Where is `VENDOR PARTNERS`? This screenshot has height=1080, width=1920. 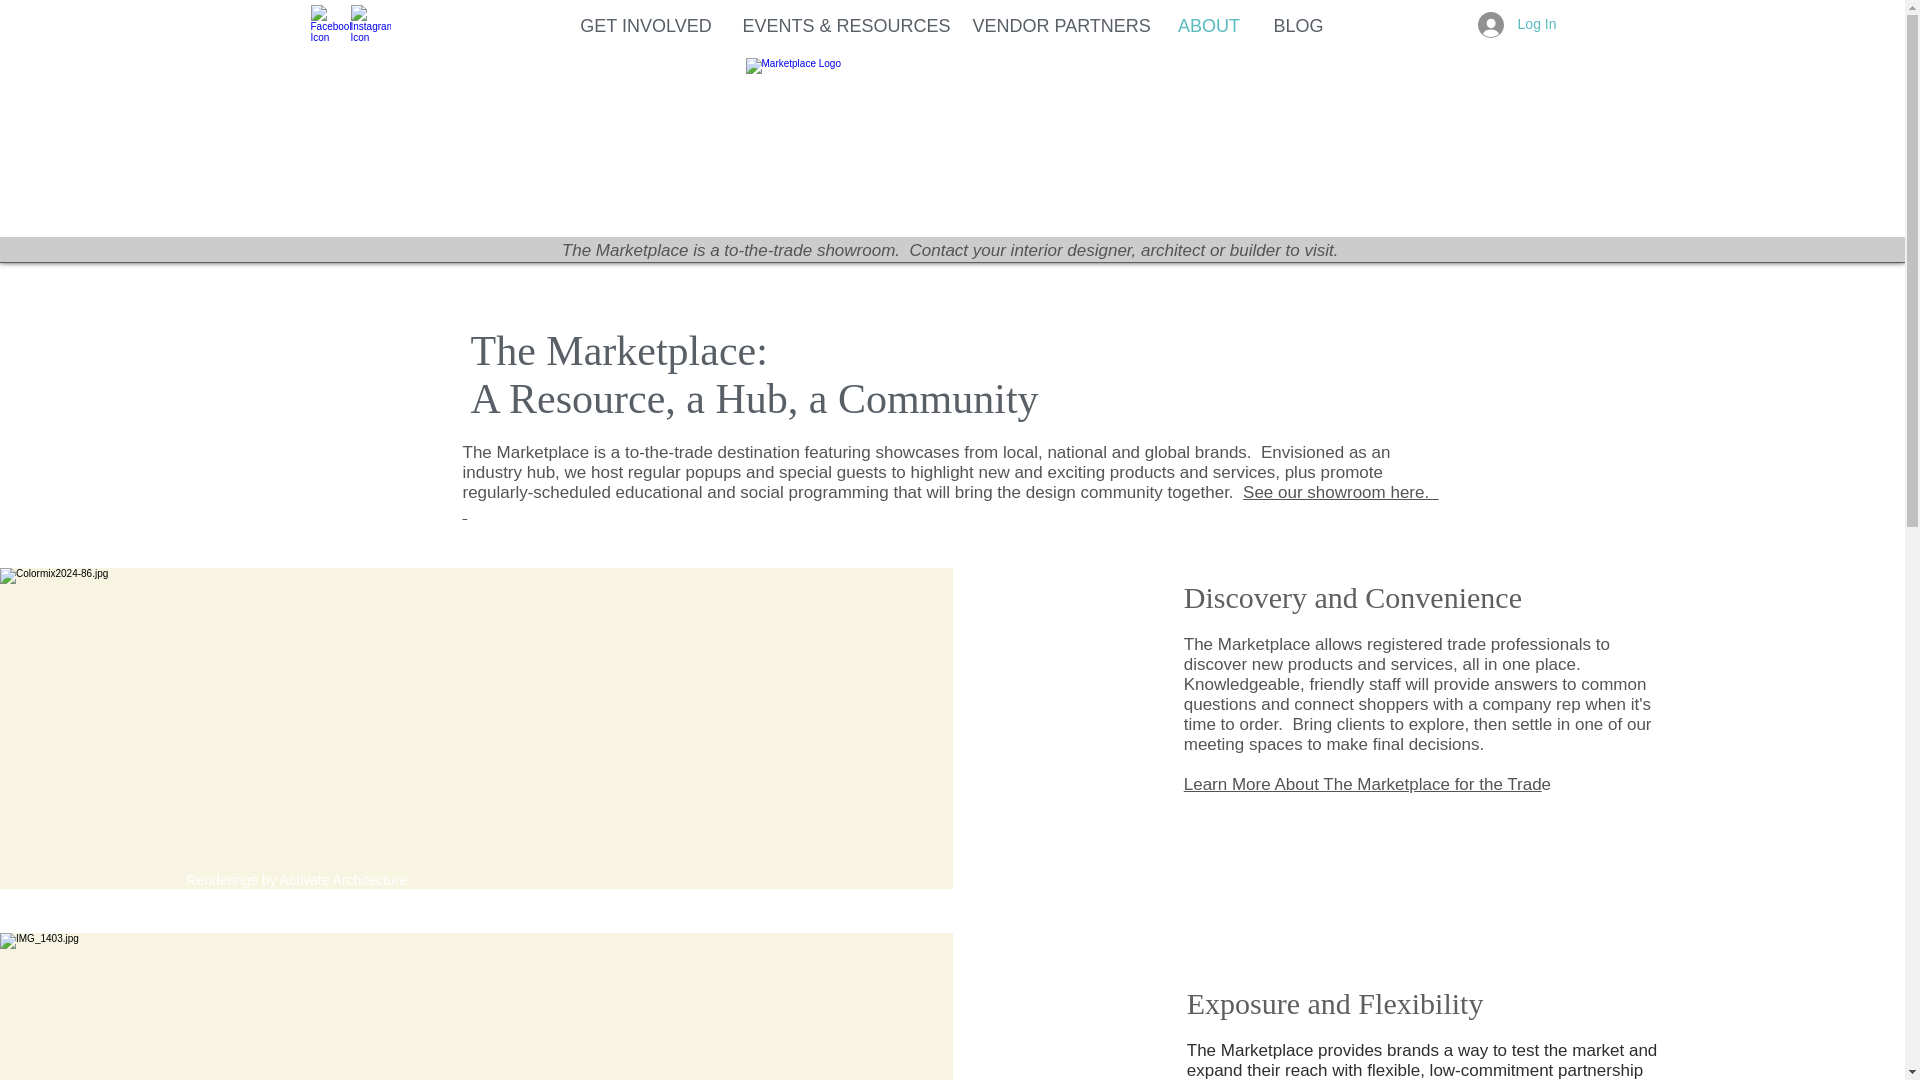 VENDOR PARTNERS is located at coordinates (1060, 26).